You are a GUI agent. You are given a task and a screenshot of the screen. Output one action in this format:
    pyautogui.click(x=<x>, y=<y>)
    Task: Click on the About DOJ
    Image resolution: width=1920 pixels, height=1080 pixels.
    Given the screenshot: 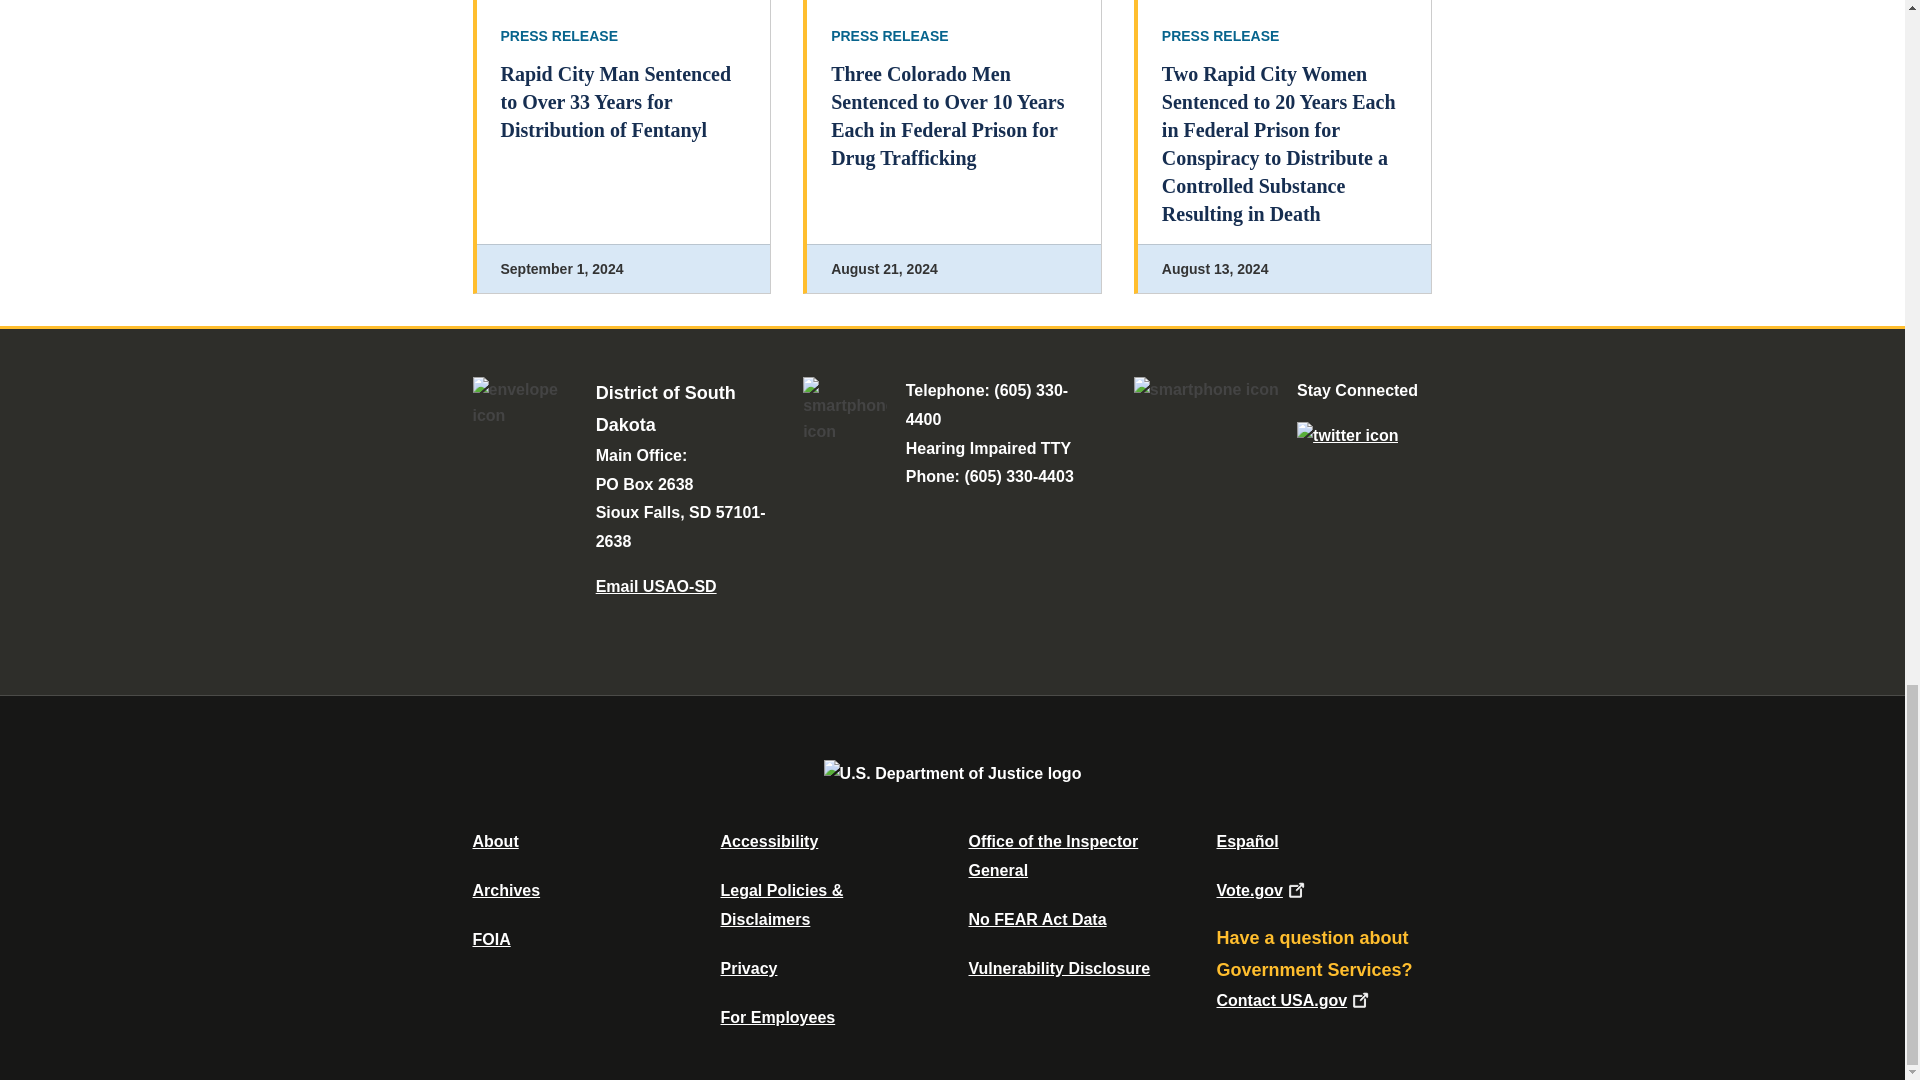 What is the action you would take?
    pyautogui.click(x=495, y=840)
    